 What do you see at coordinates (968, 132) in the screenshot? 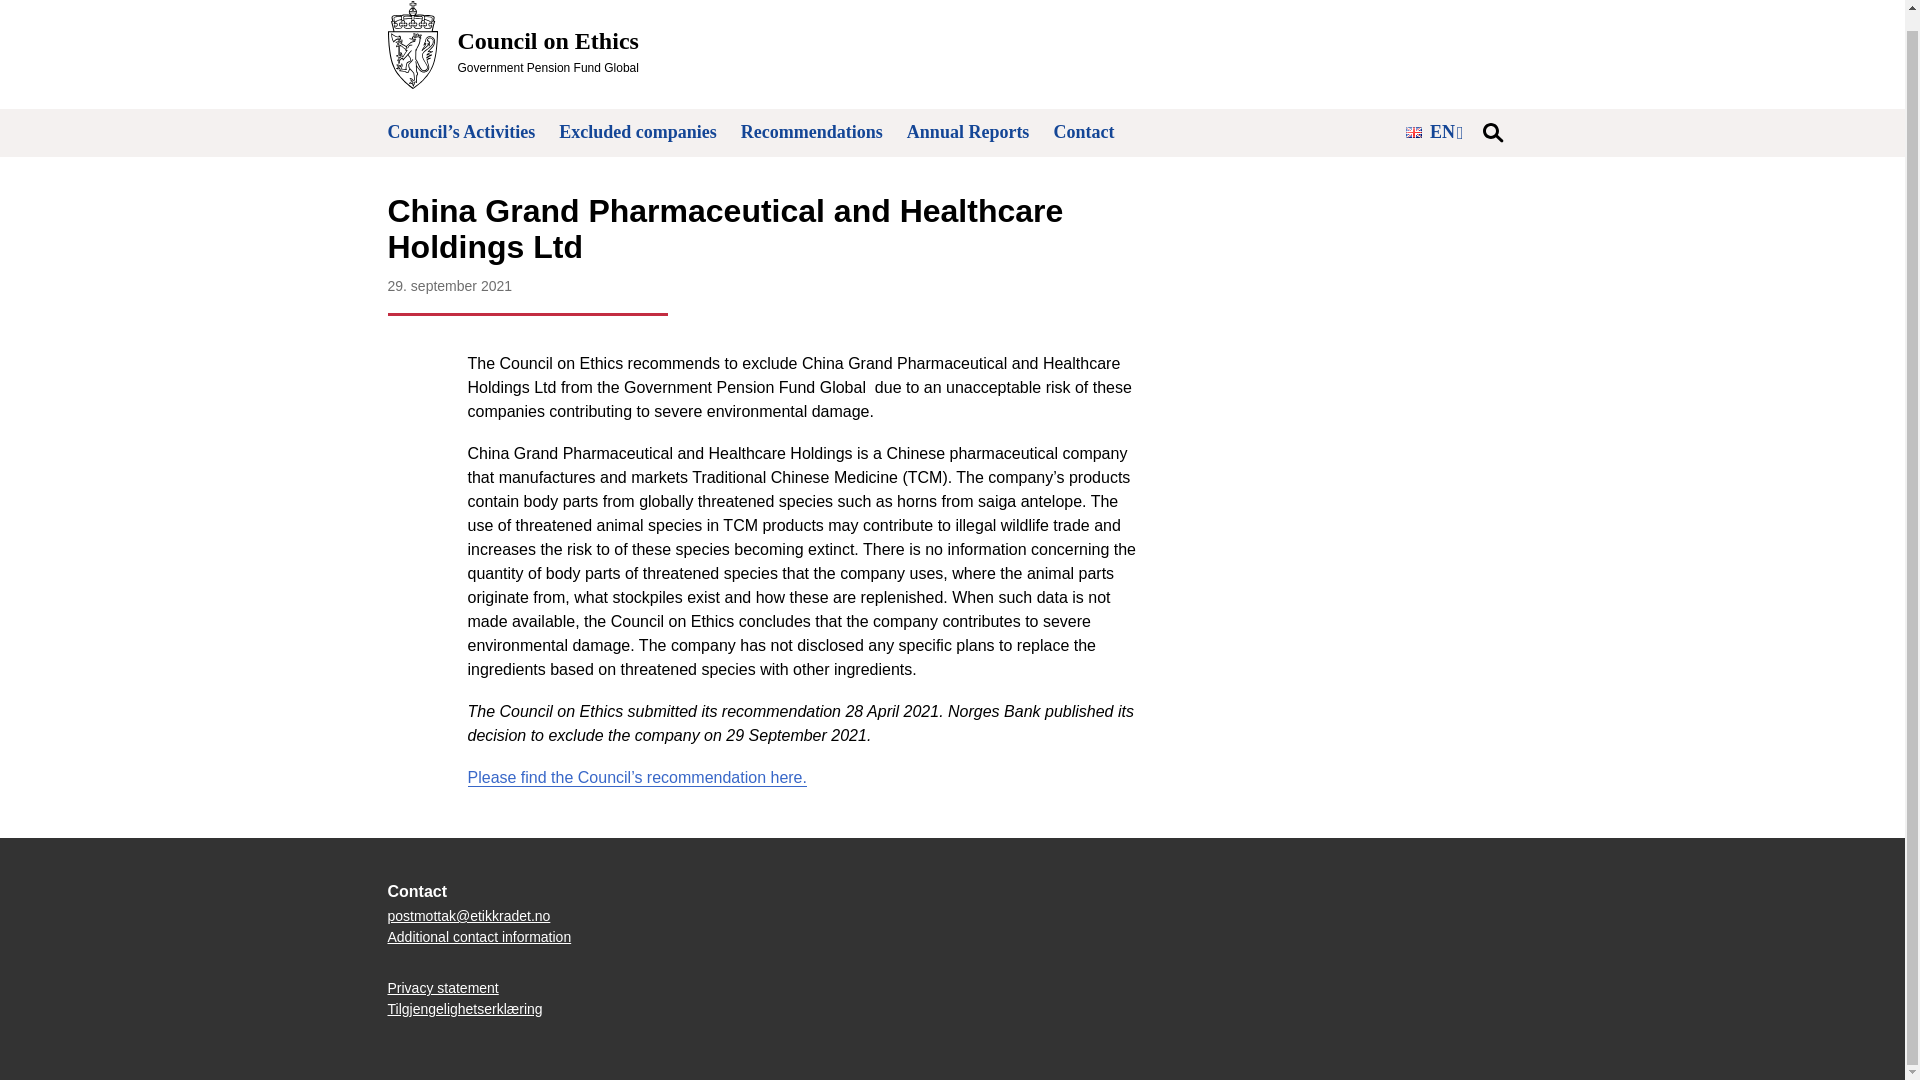
I see `Annual Reports` at bounding box center [968, 132].